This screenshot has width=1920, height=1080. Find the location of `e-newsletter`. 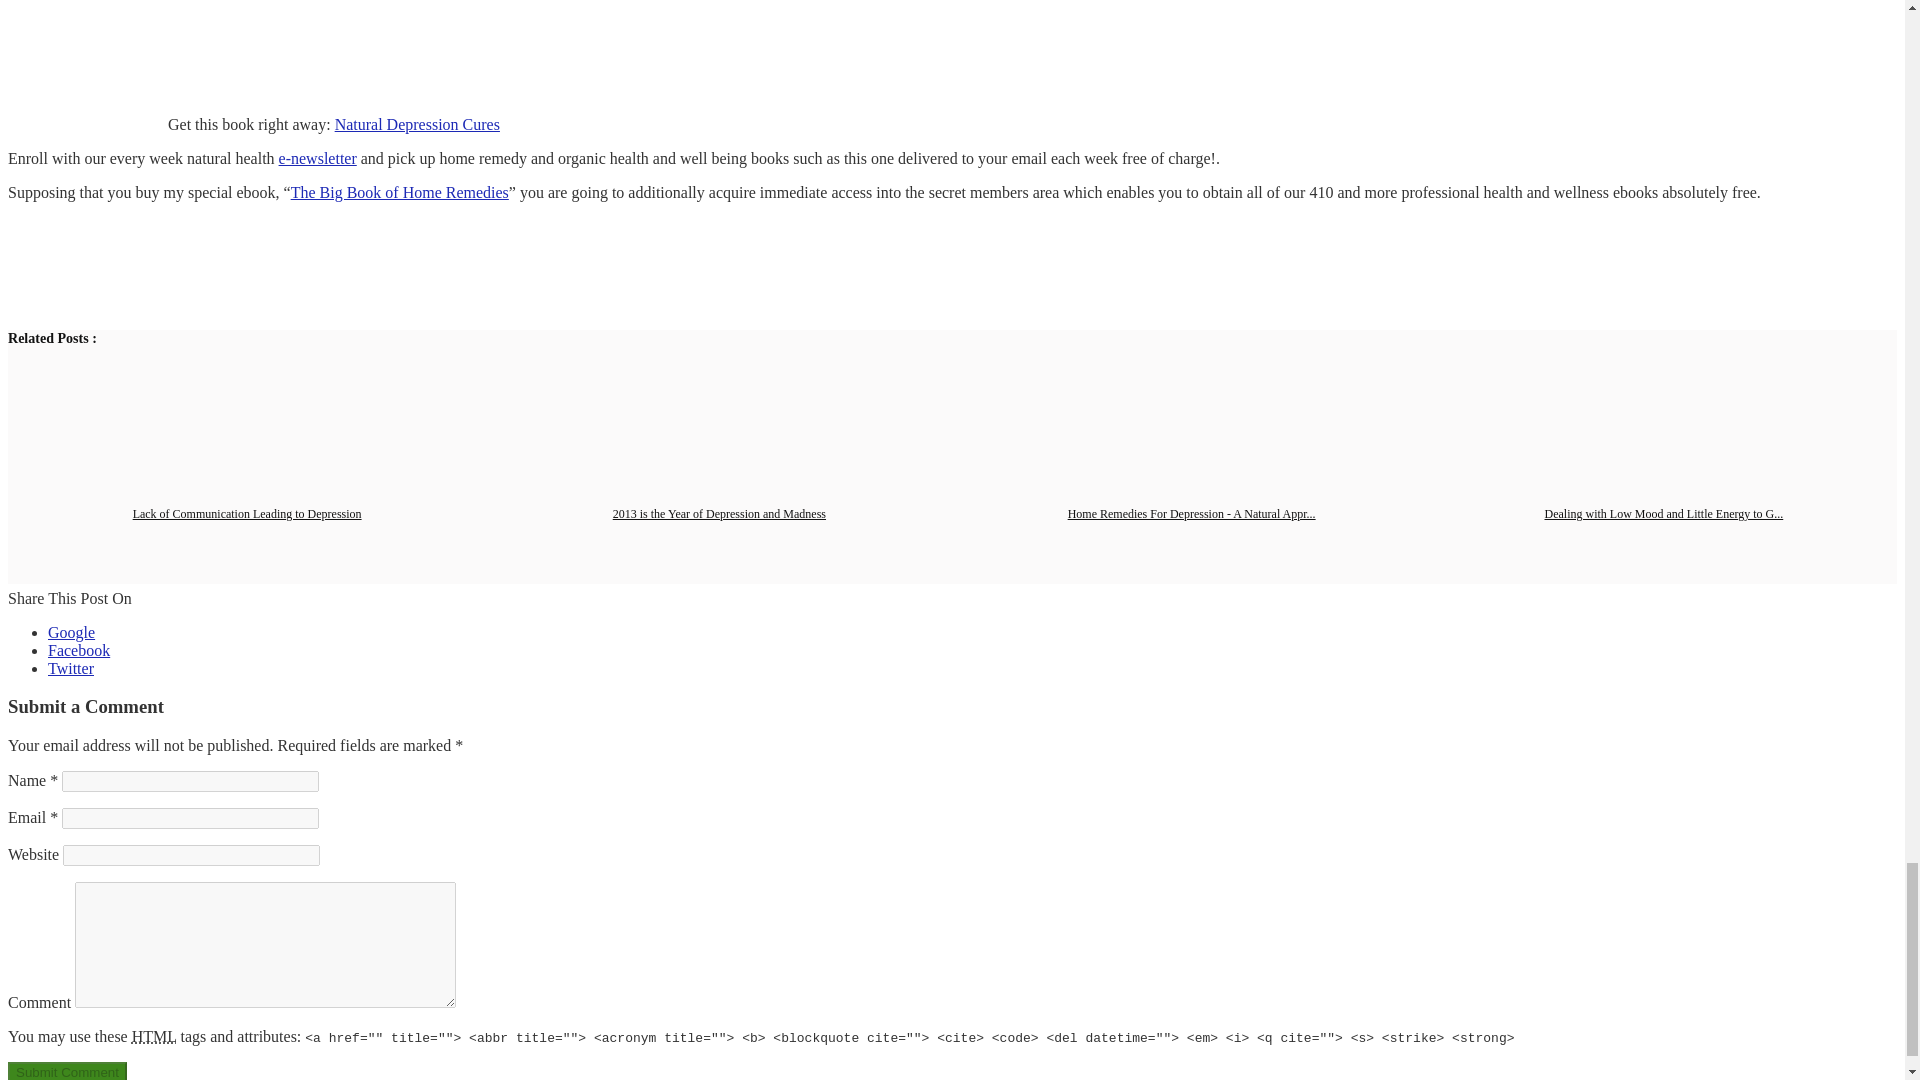

e-newsletter is located at coordinates (318, 158).